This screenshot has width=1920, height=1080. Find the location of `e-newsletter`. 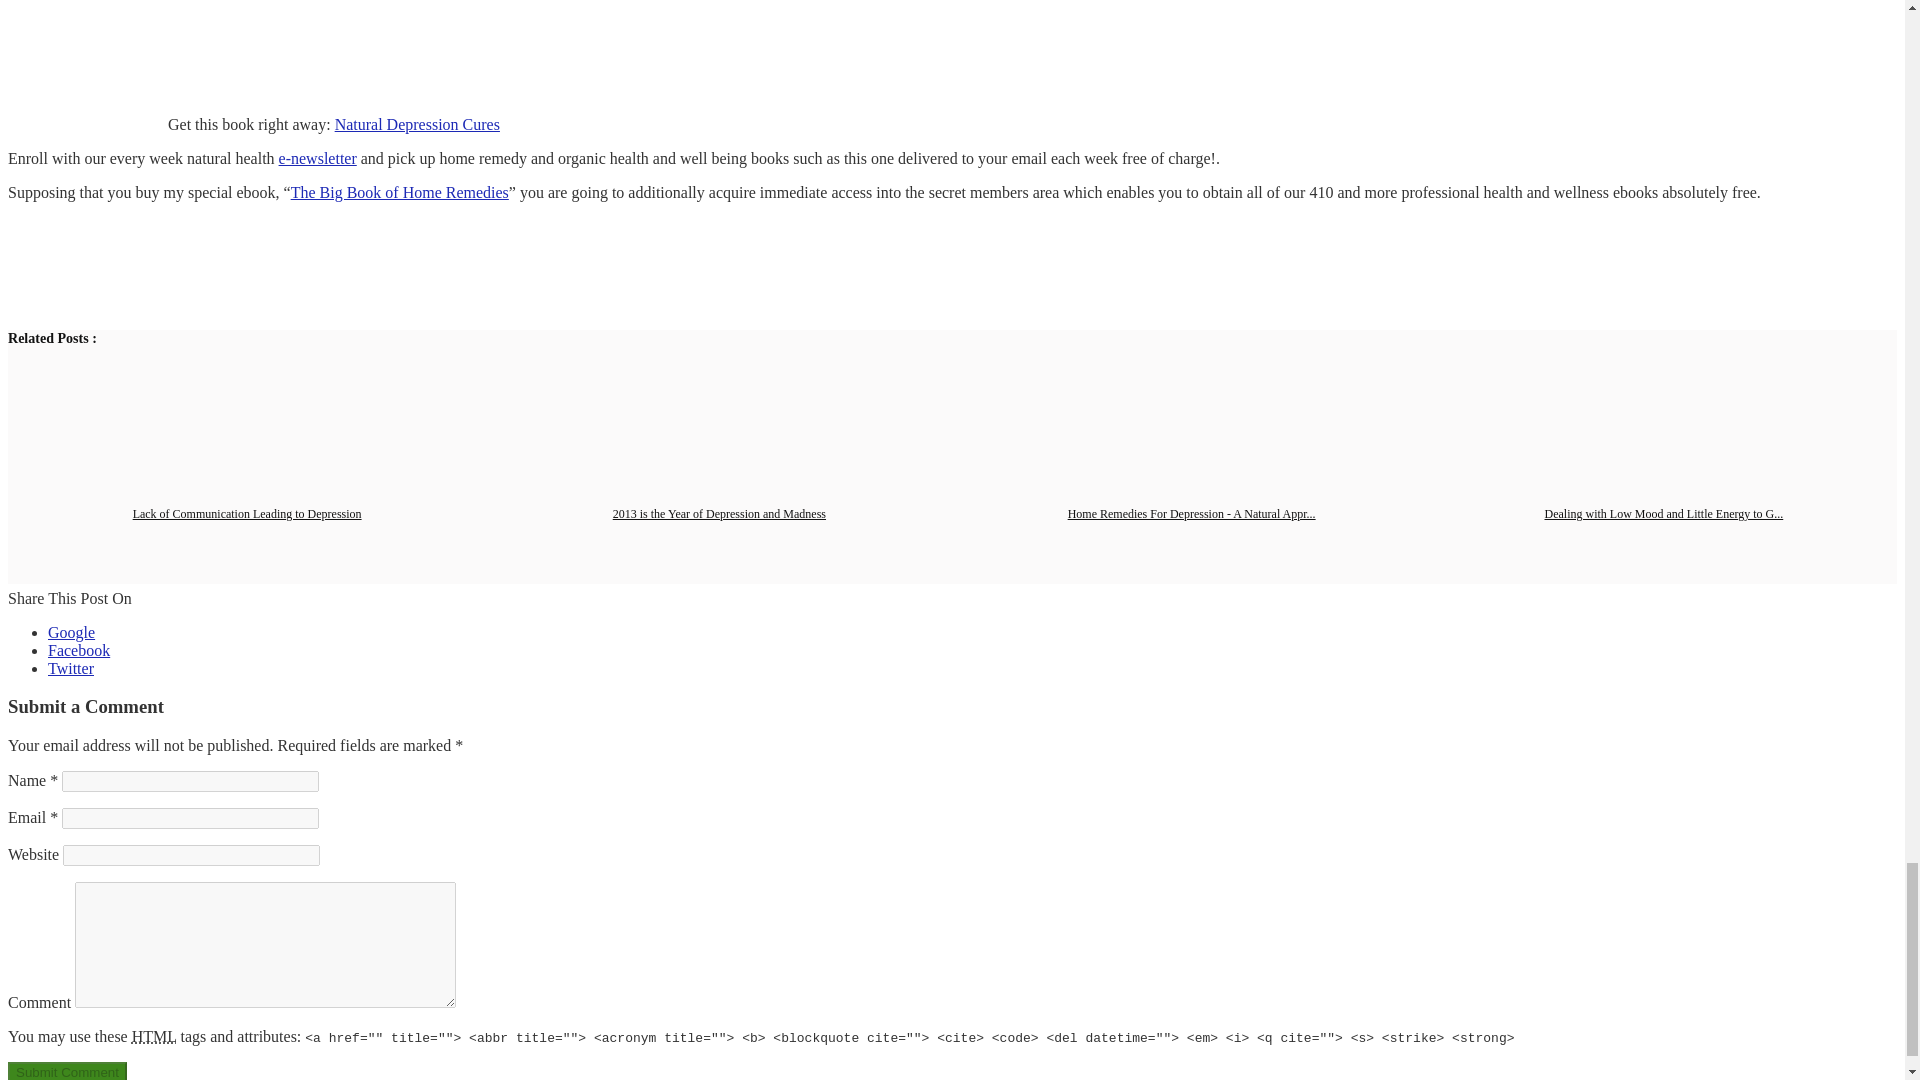

e-newsletter is located at coordinates (318, 158).